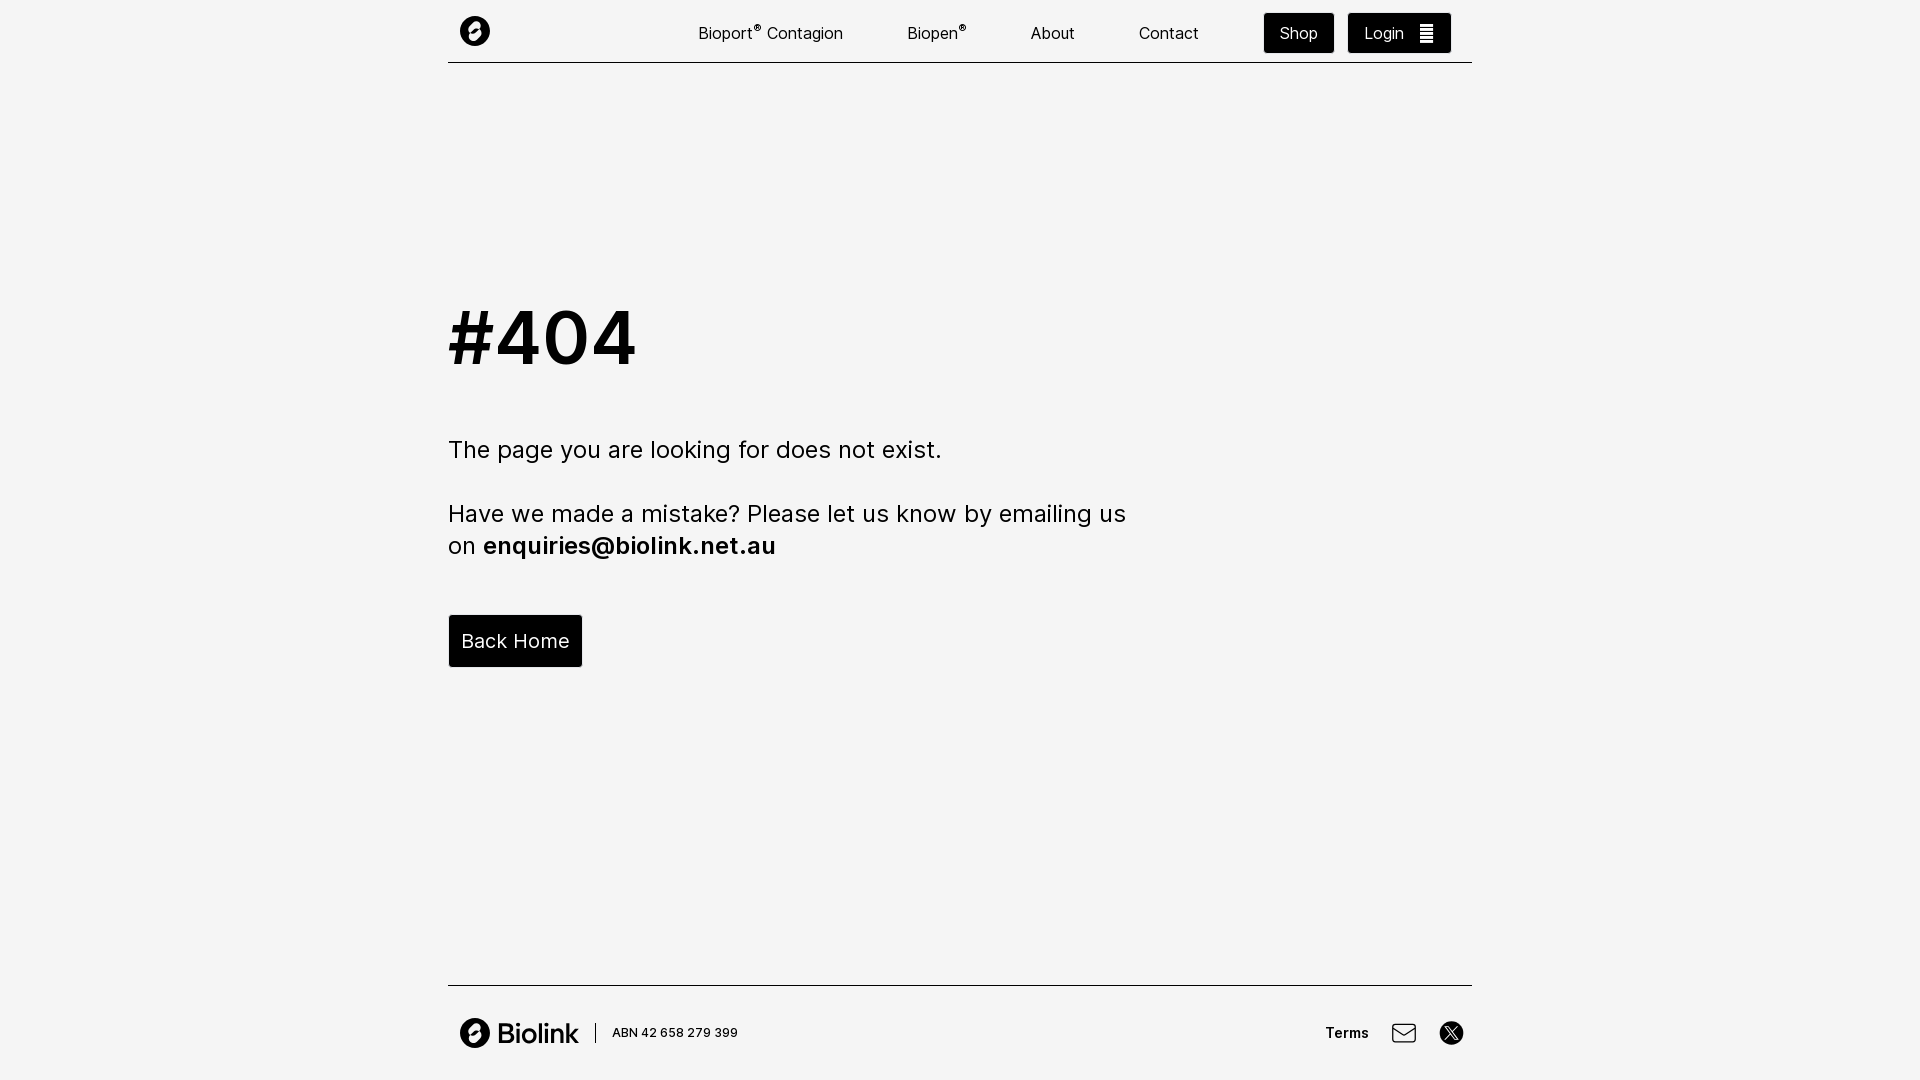 This screenshot has height=1080, width=1920. I want to click on About, so click(1053, 33).